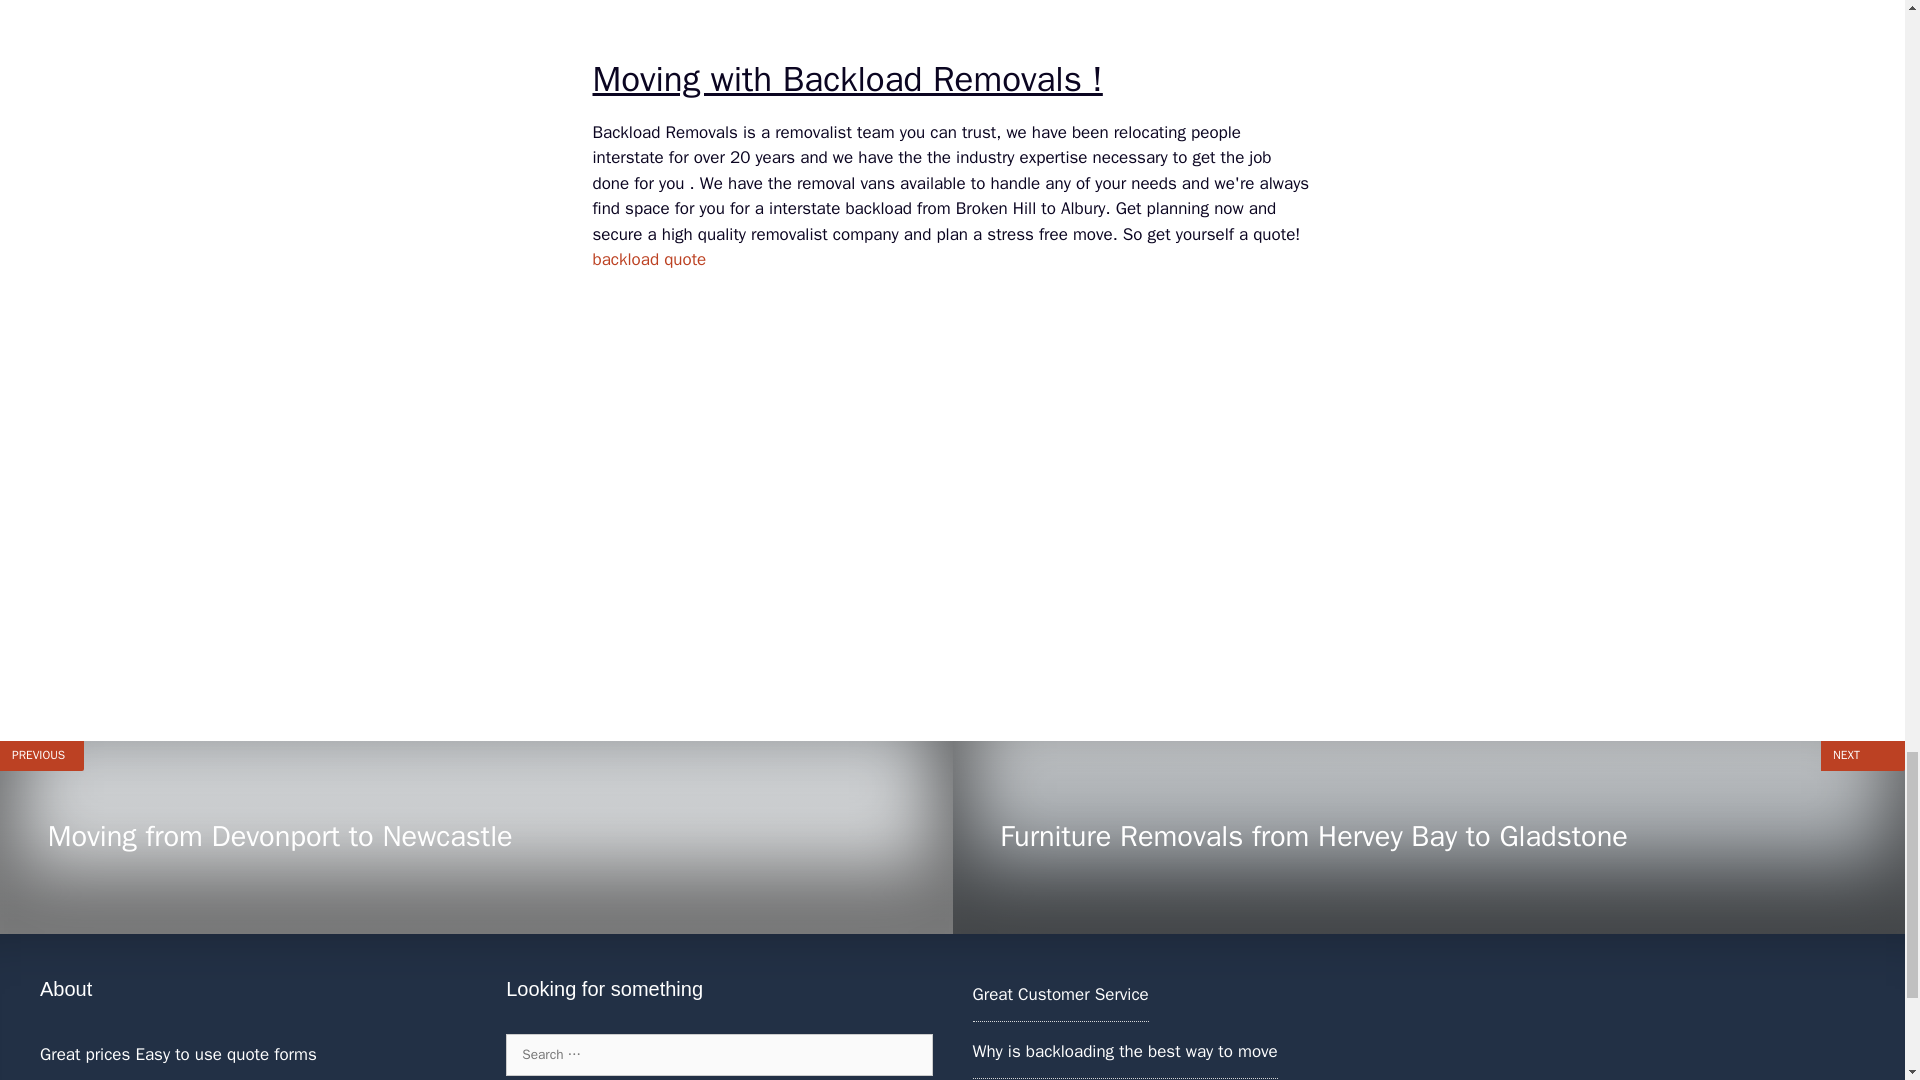  I want to click on Great Customer Service, so click(1060, 994).